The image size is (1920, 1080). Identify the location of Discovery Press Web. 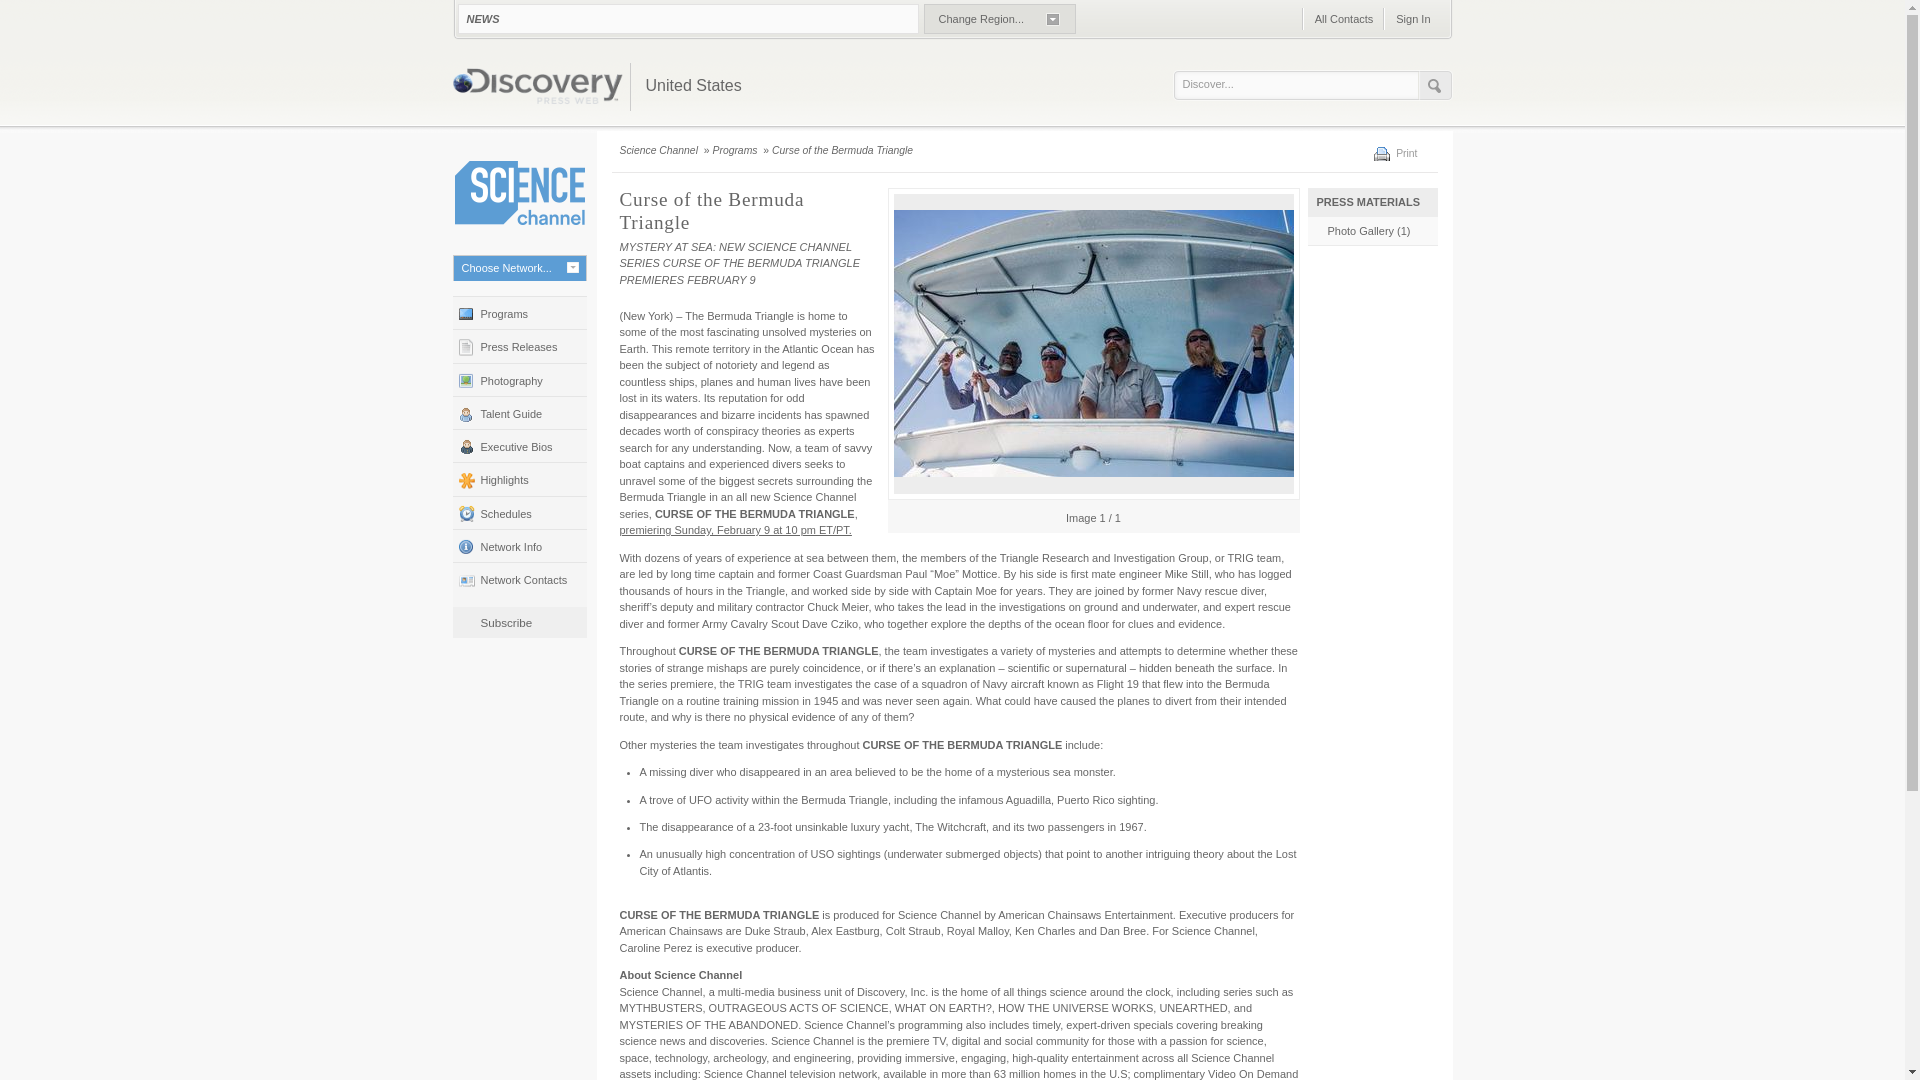
(536, 88).